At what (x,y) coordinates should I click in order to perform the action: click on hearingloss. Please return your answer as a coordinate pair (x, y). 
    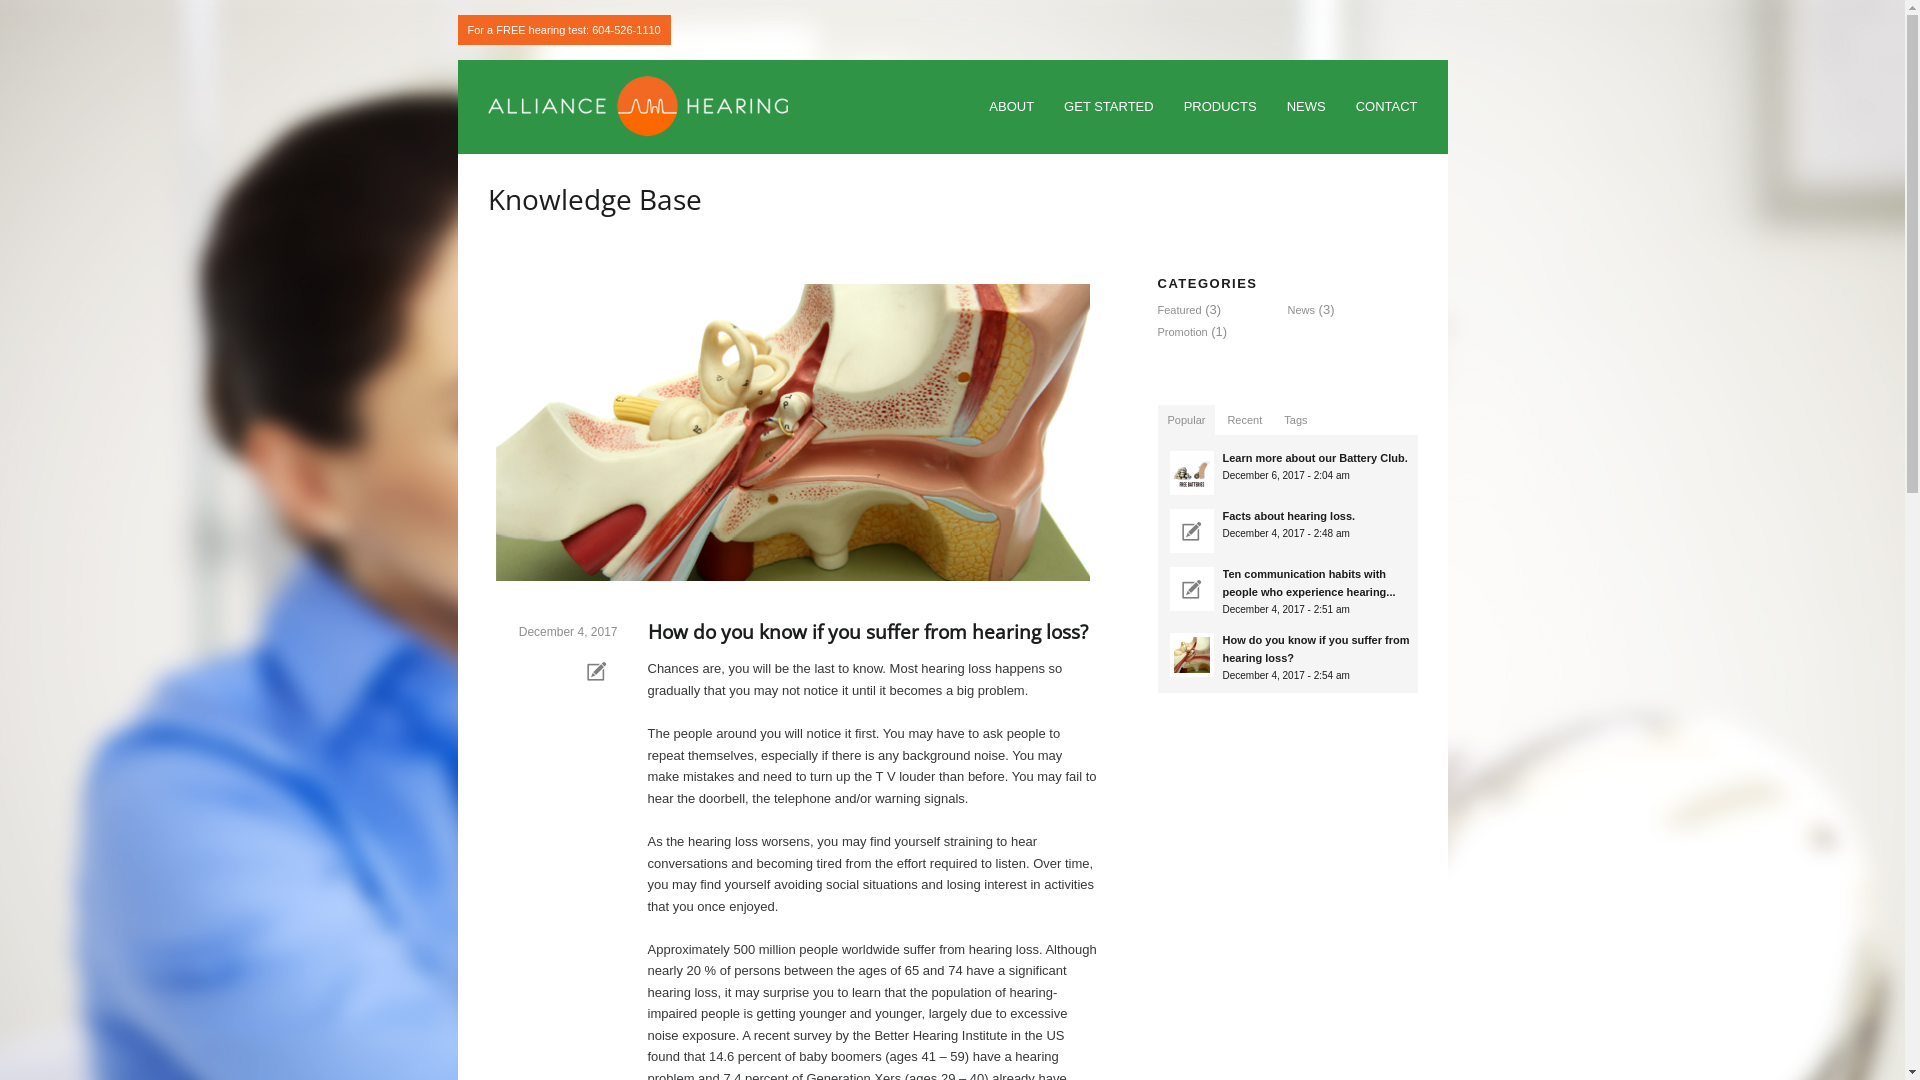
    Looking at the image, I should click on (793, 432).